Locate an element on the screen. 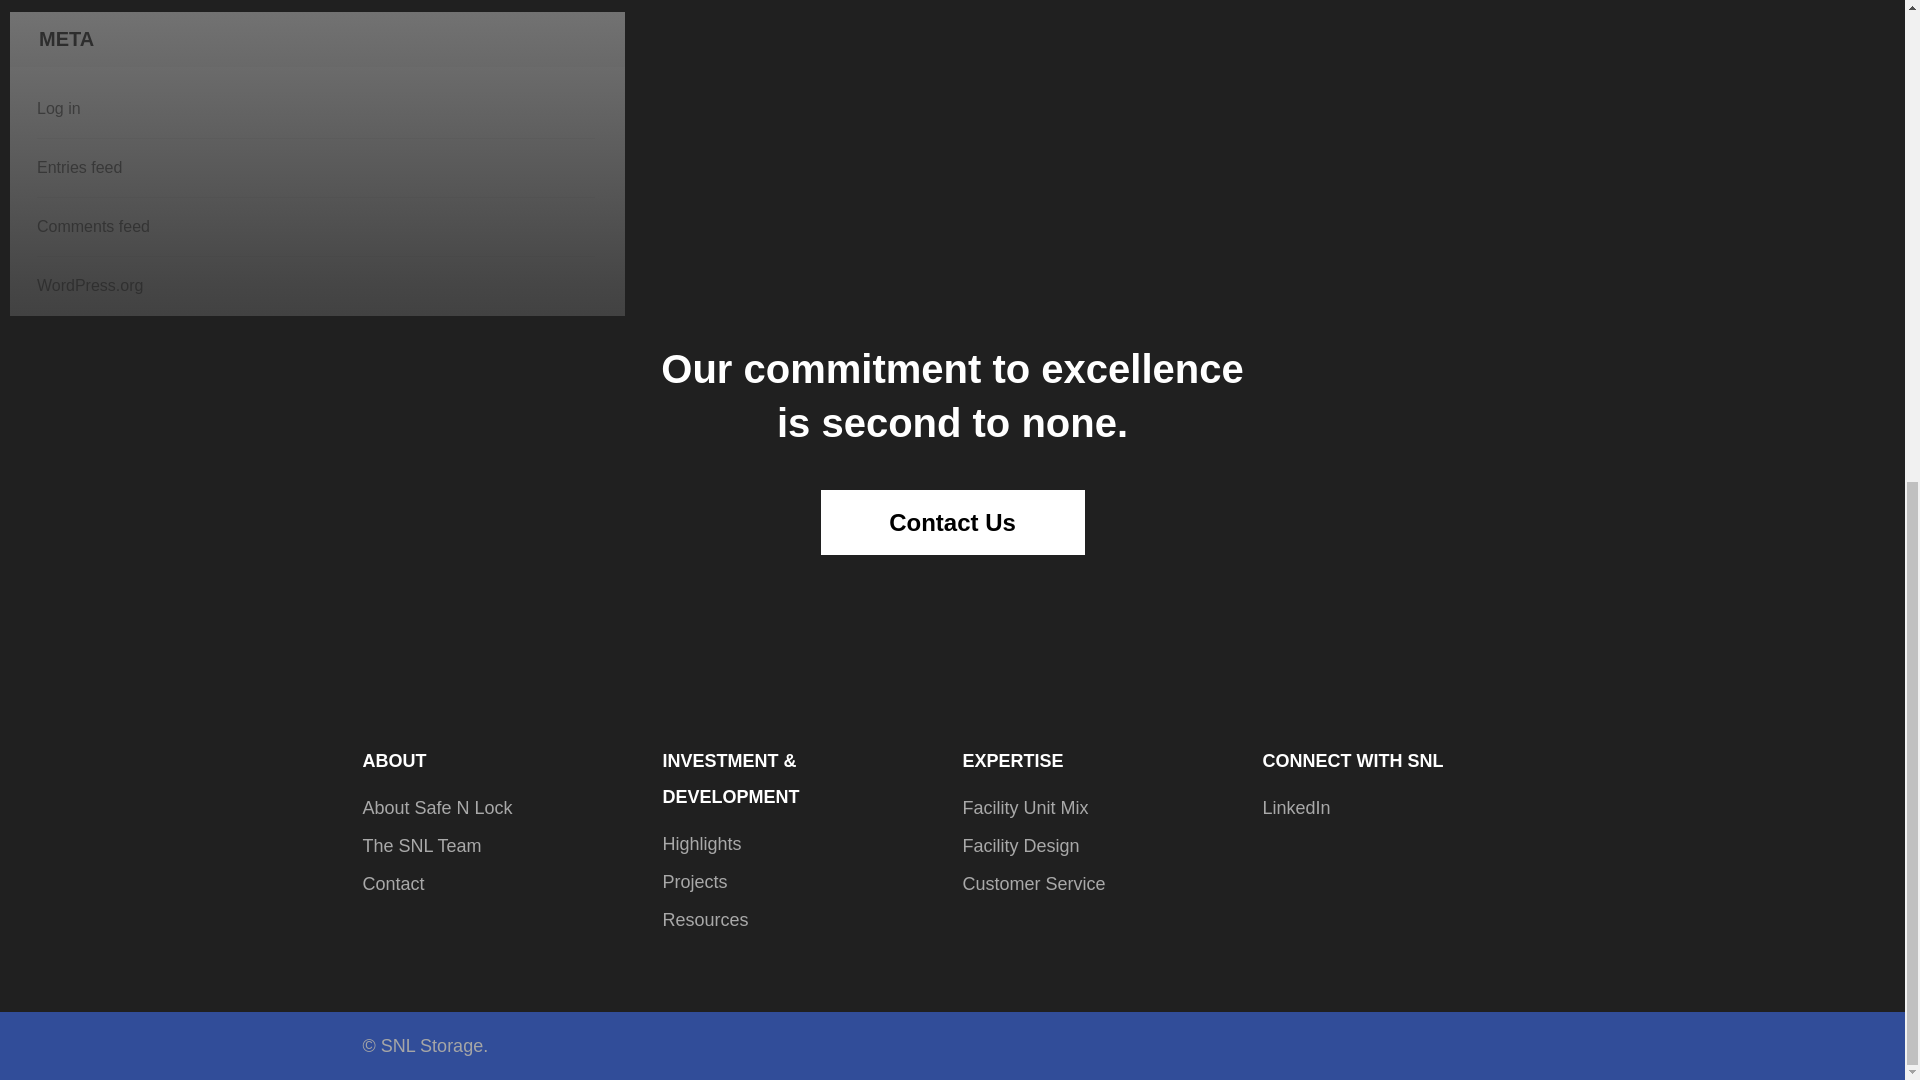  Contact is located at coordinates (393, 884).